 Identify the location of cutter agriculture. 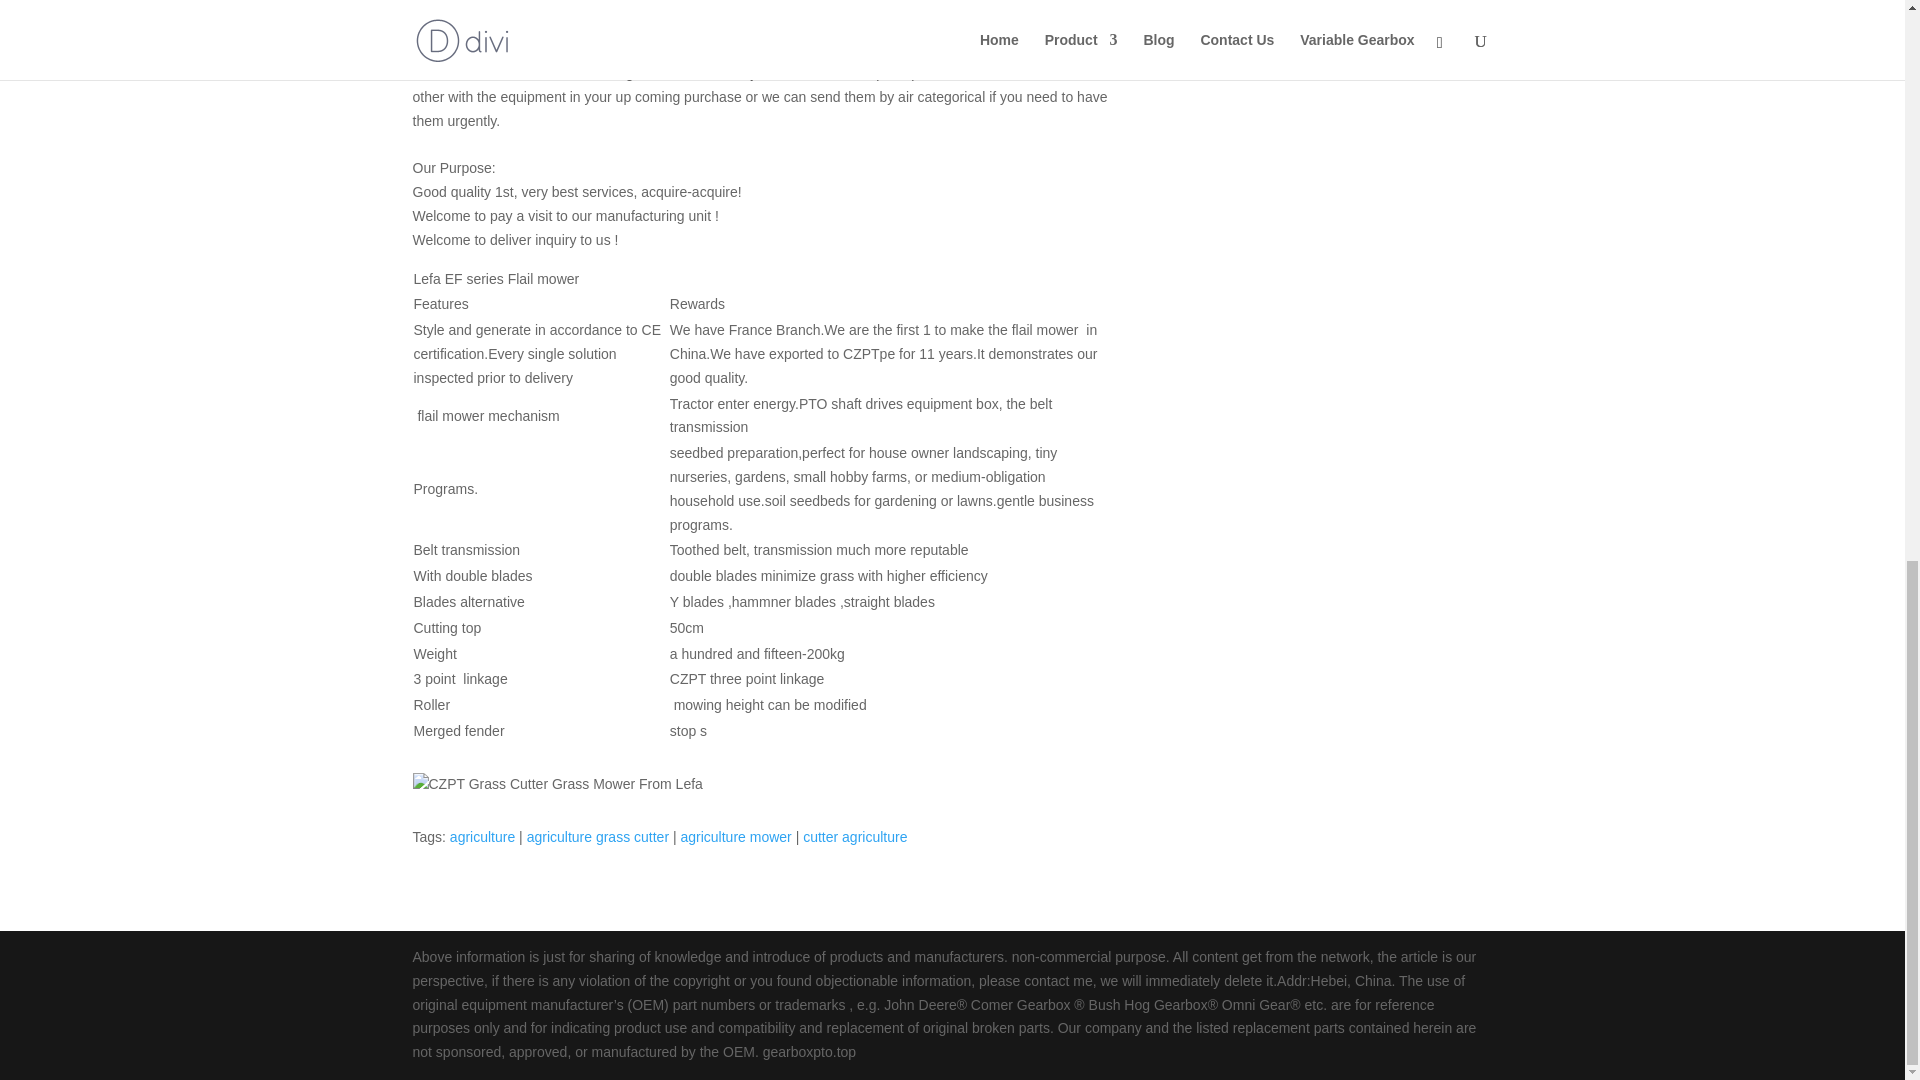
(854, 836).